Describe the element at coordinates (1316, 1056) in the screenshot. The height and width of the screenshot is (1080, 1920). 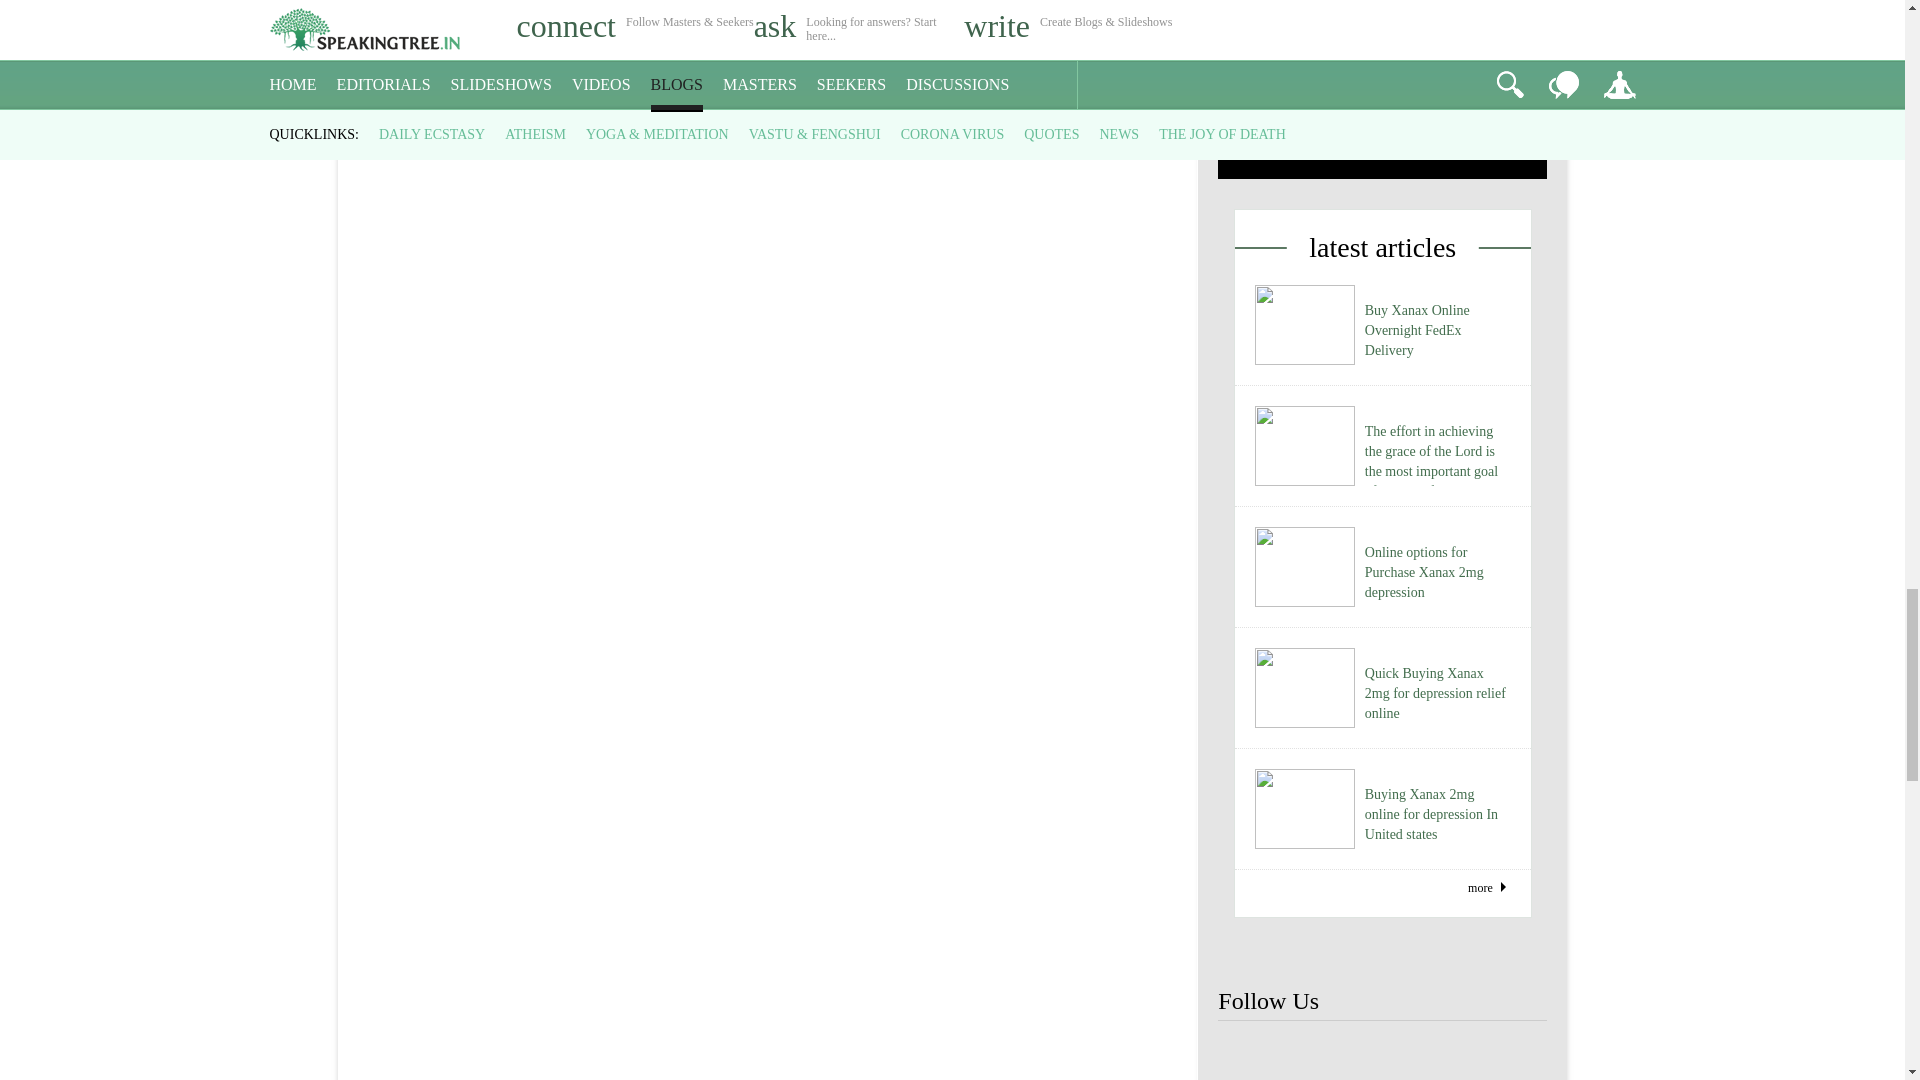
I see `Speaking Tree FaceBook` at that location.